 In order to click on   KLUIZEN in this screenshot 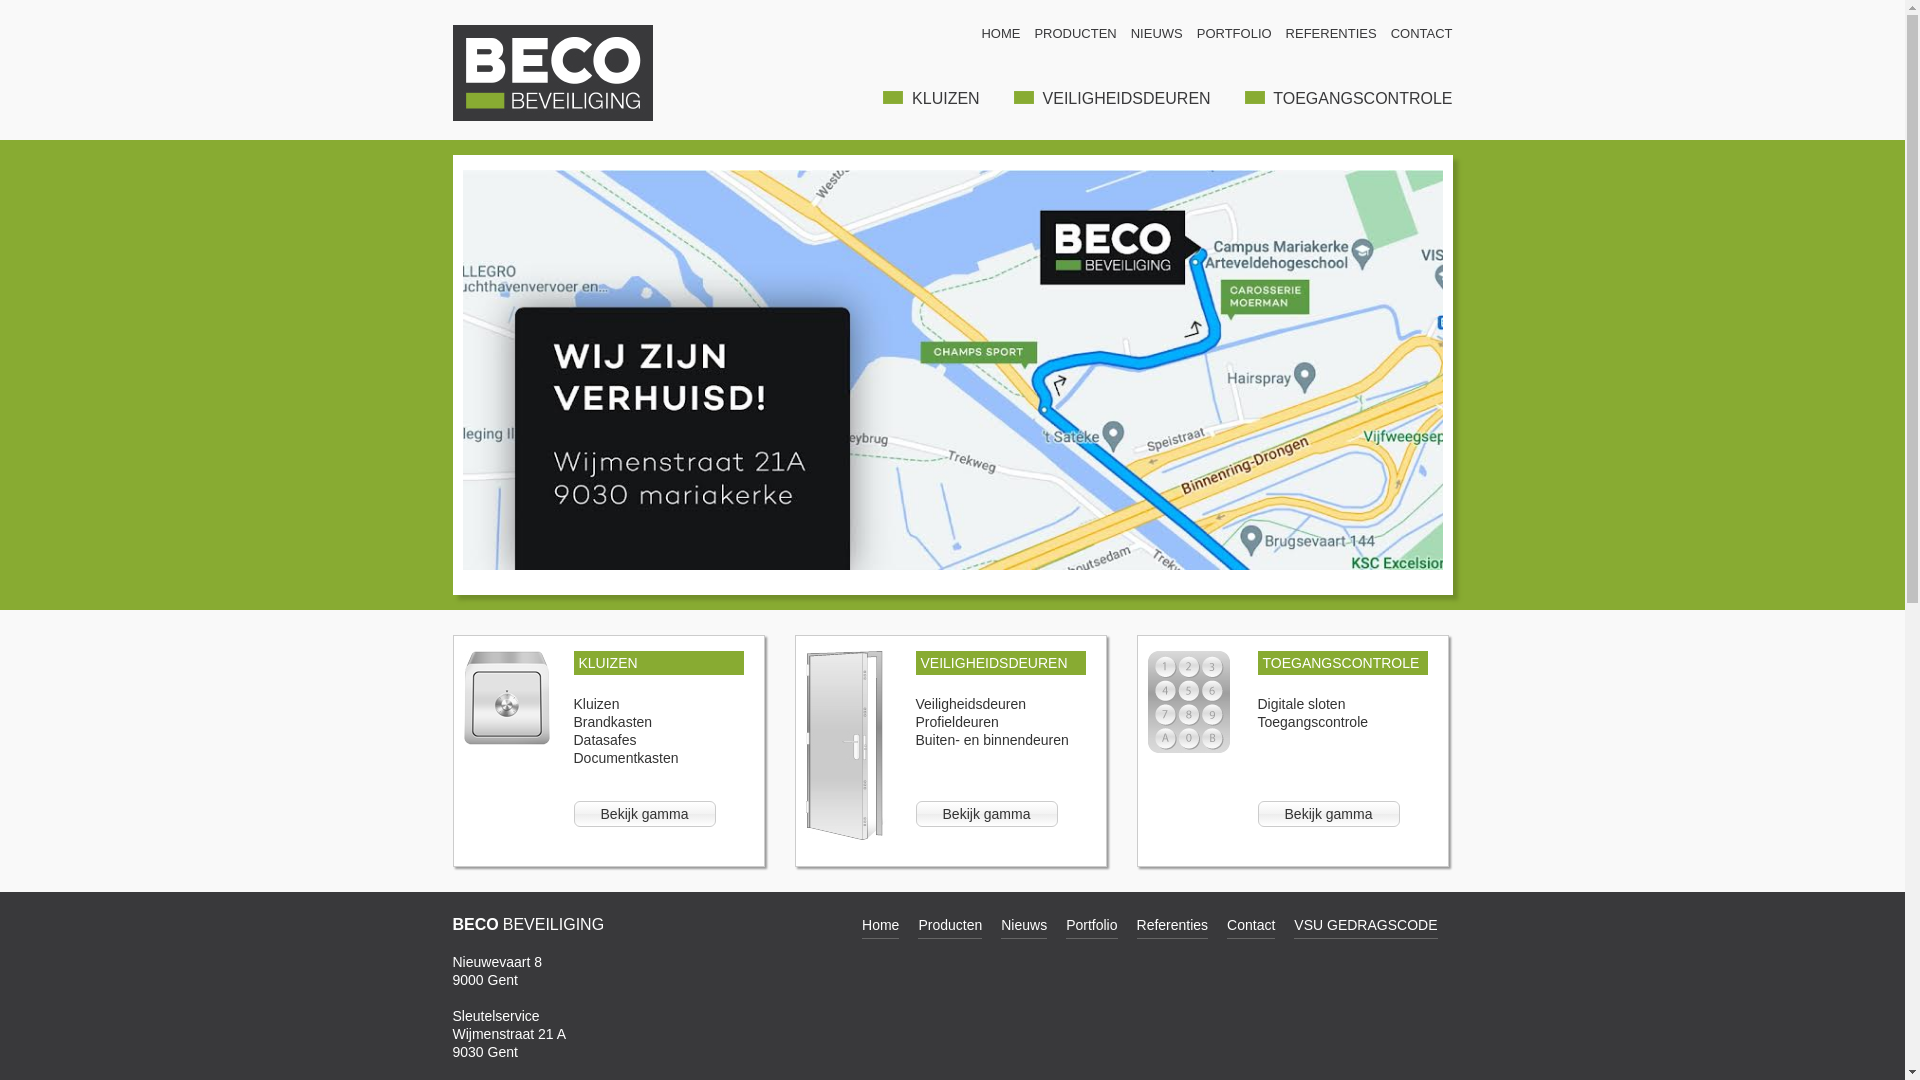, I will do `click(931, 98)`.